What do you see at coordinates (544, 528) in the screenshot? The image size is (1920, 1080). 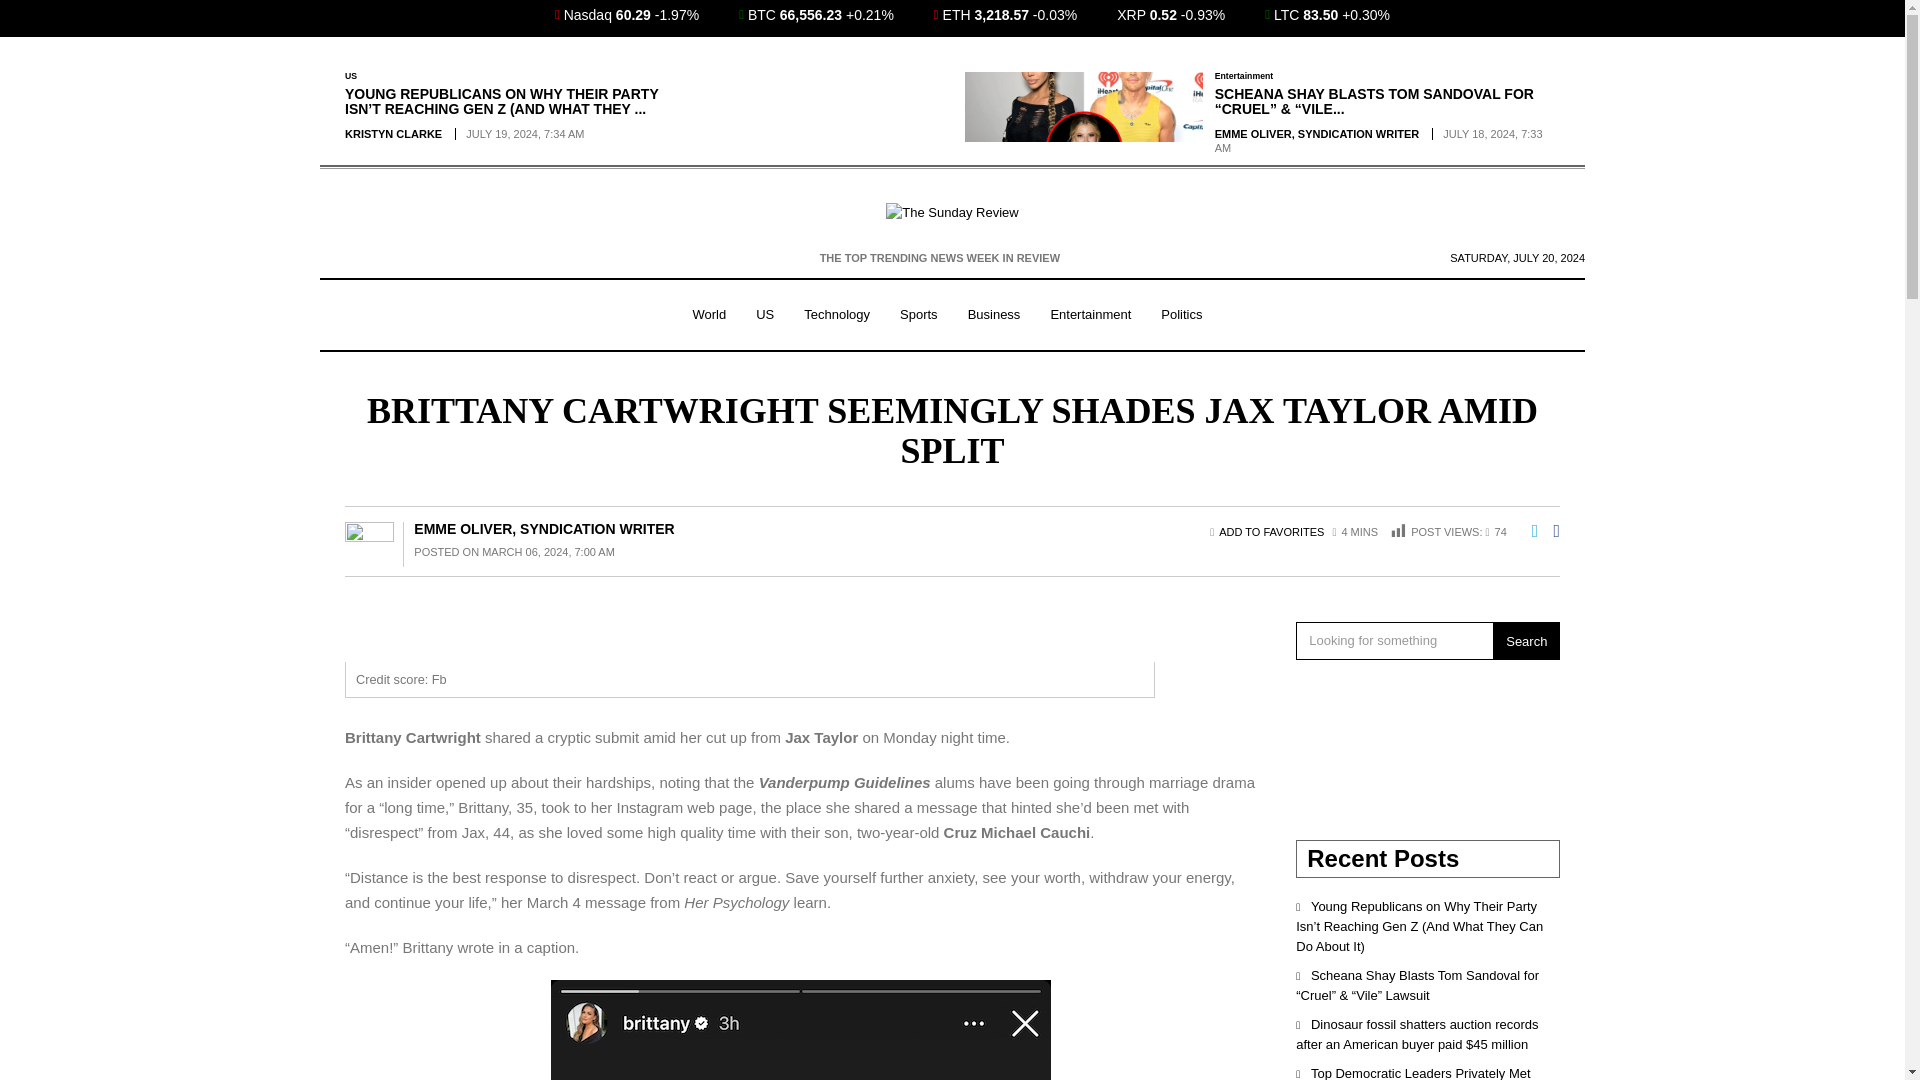 I see `Posts by Emme Oliver, Syndication Writer` at bounding box center [544, 528].